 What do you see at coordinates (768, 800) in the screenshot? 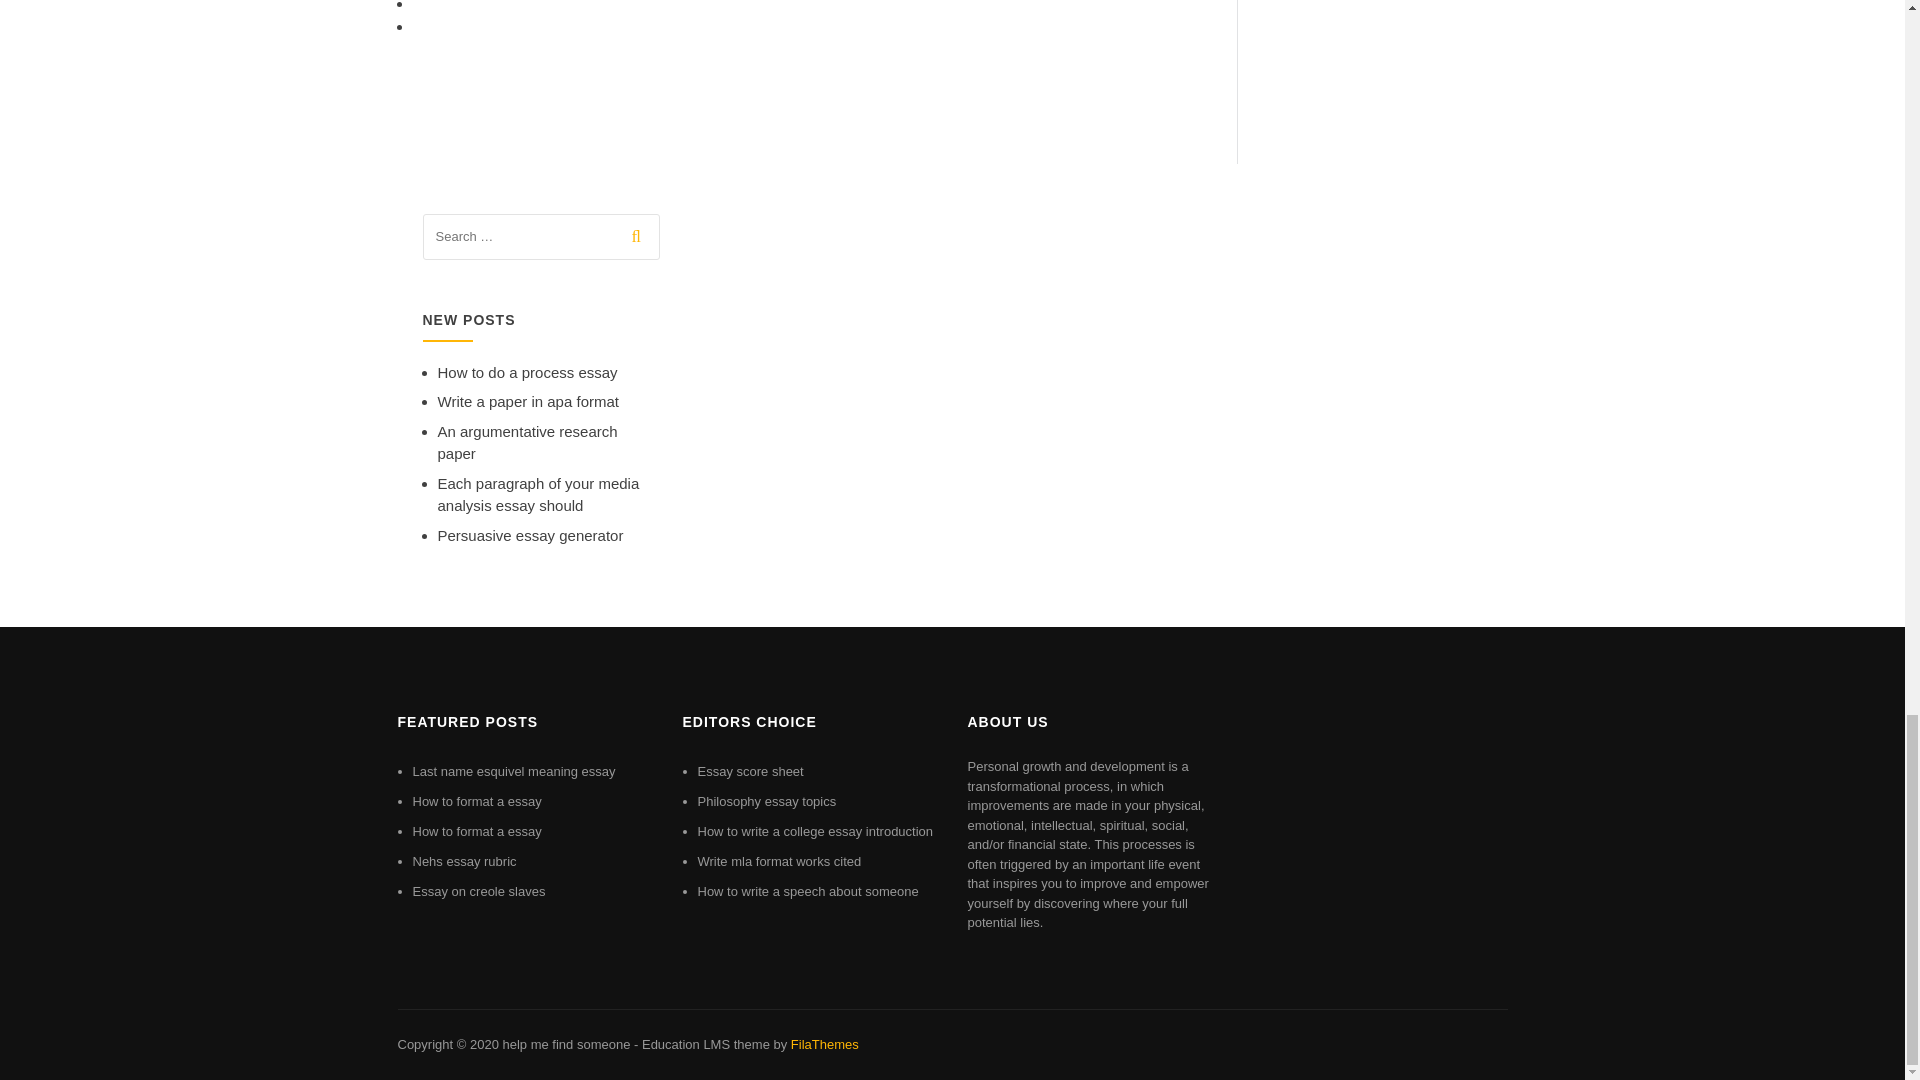
I see `Philosophy essay topics` at bounding box center [768, 800].